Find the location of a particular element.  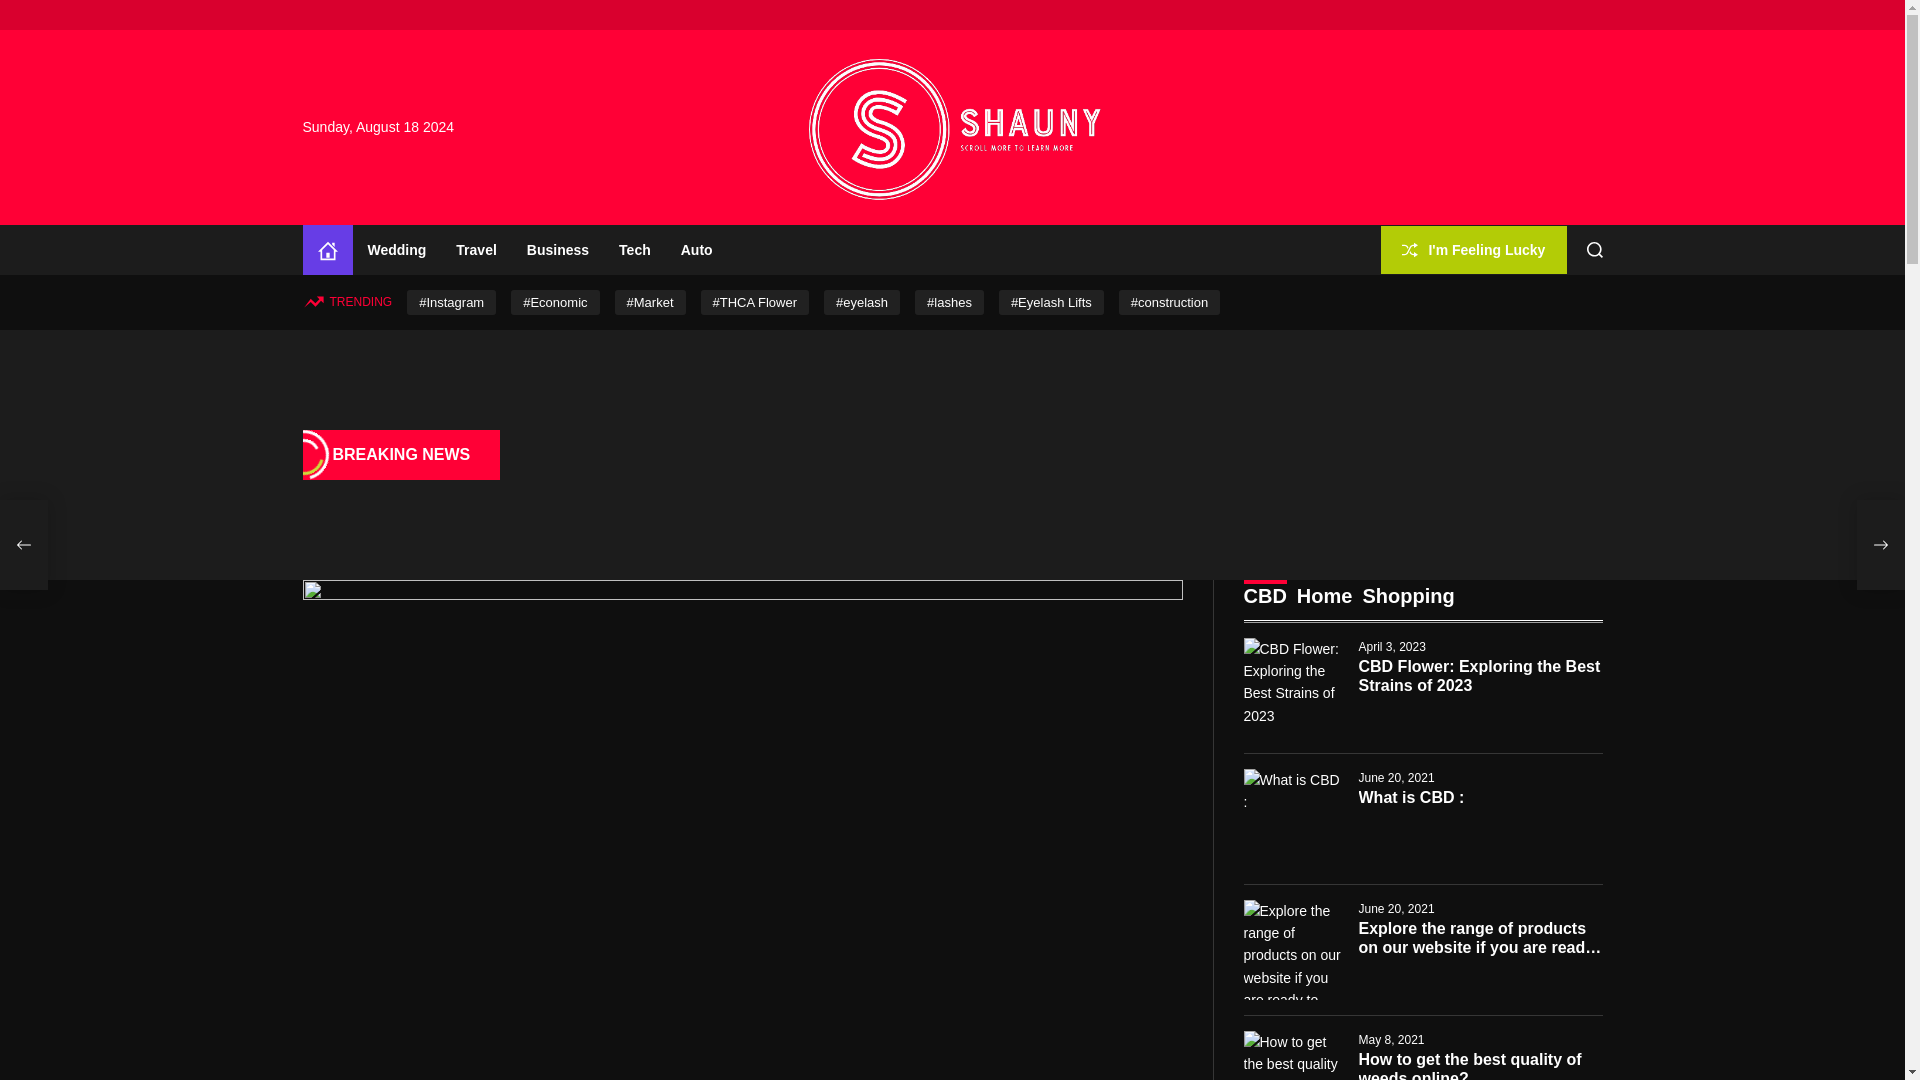

Auto is located at coordinates (696, 250).